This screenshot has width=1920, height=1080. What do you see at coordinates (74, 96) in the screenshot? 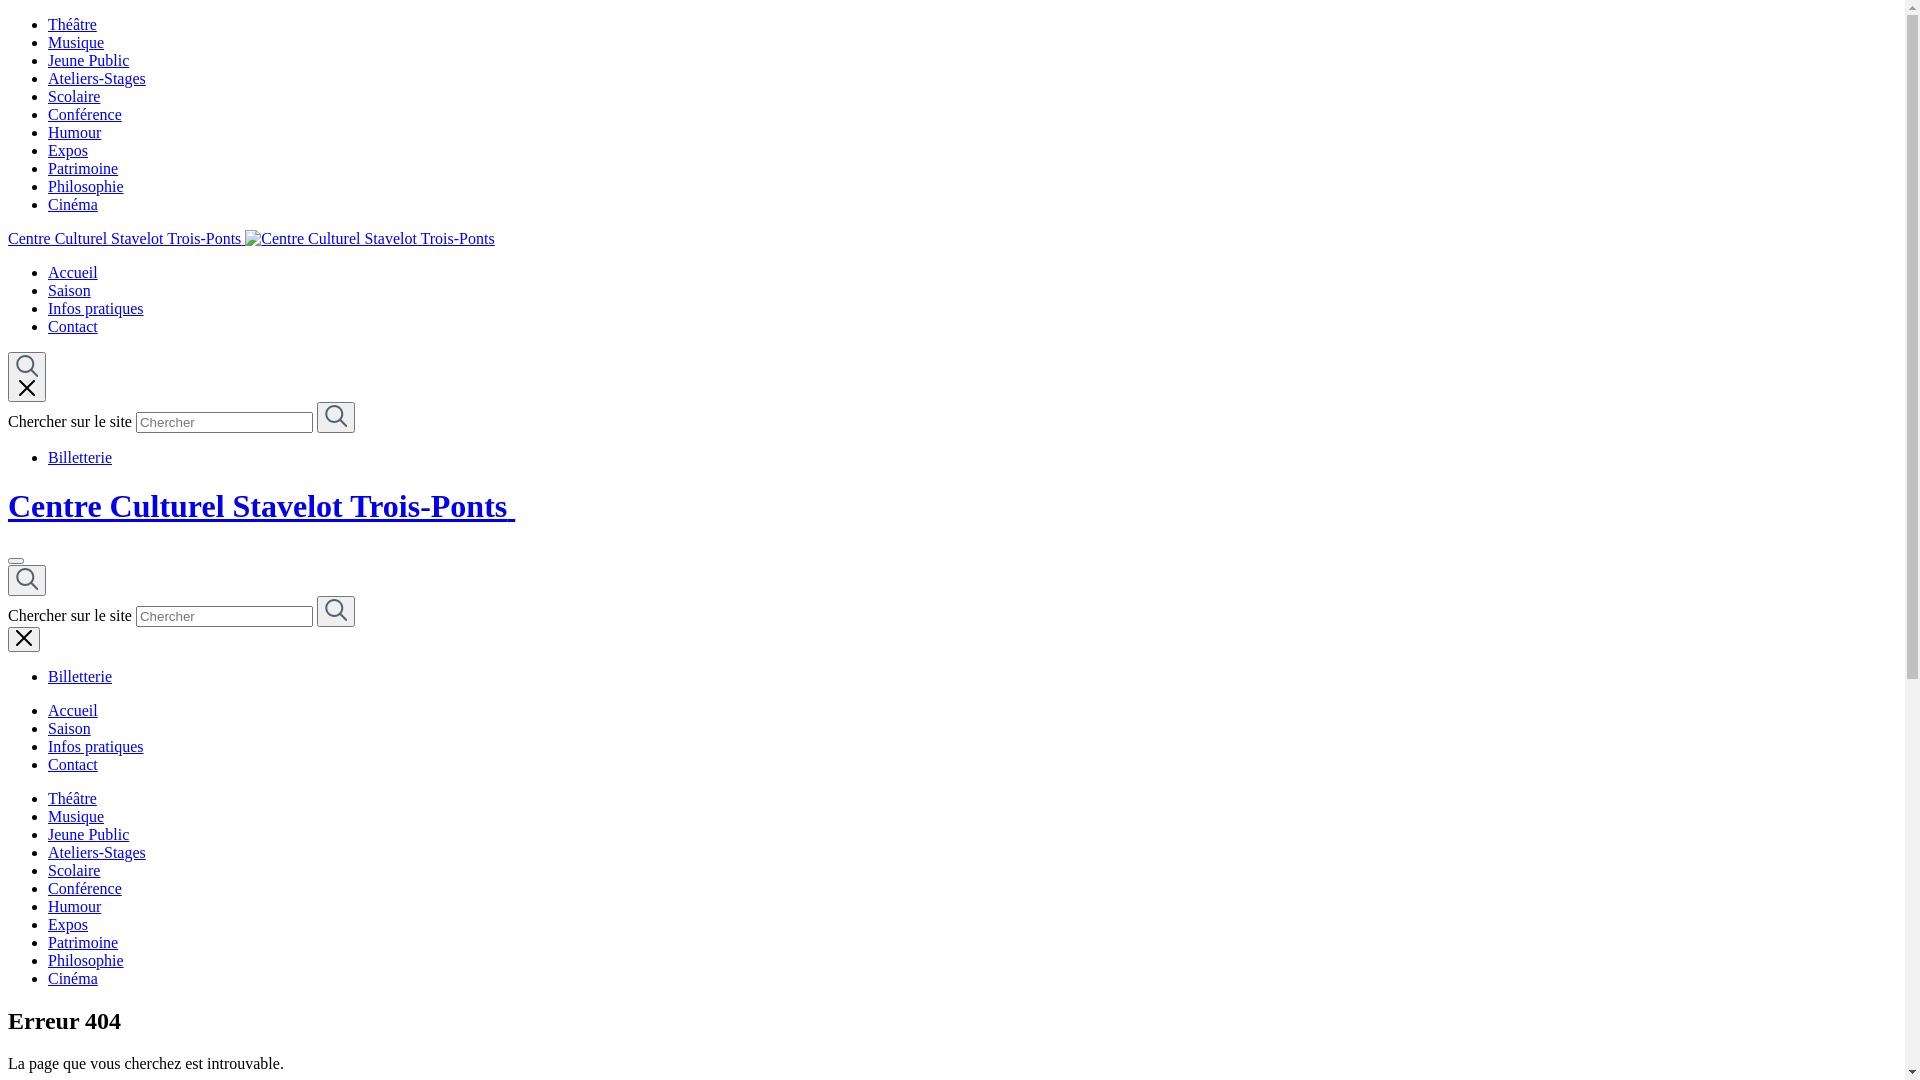
I see `Scolaire` at bounding box center [74, 96].